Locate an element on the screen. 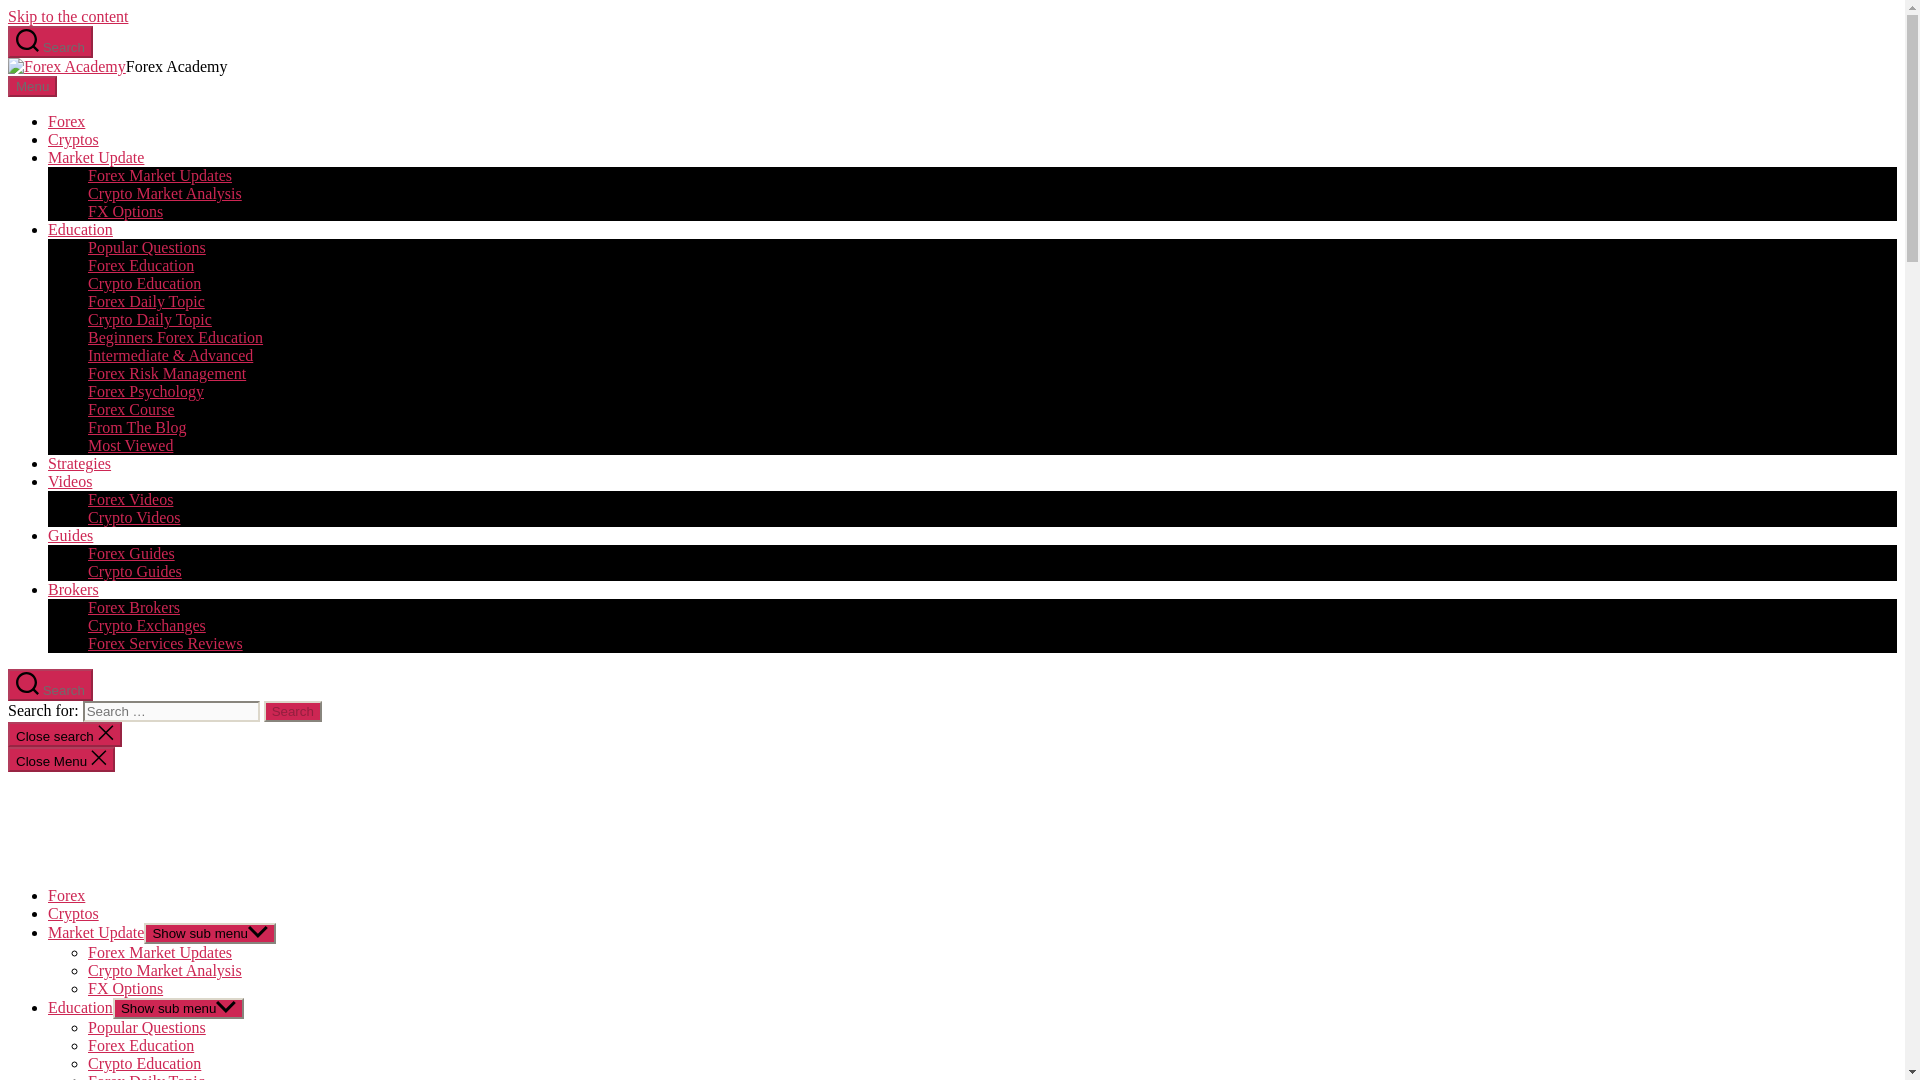 The height and width of the screenshot is (1080, 1920). Most Viewed is located at coordinates (130, 445).